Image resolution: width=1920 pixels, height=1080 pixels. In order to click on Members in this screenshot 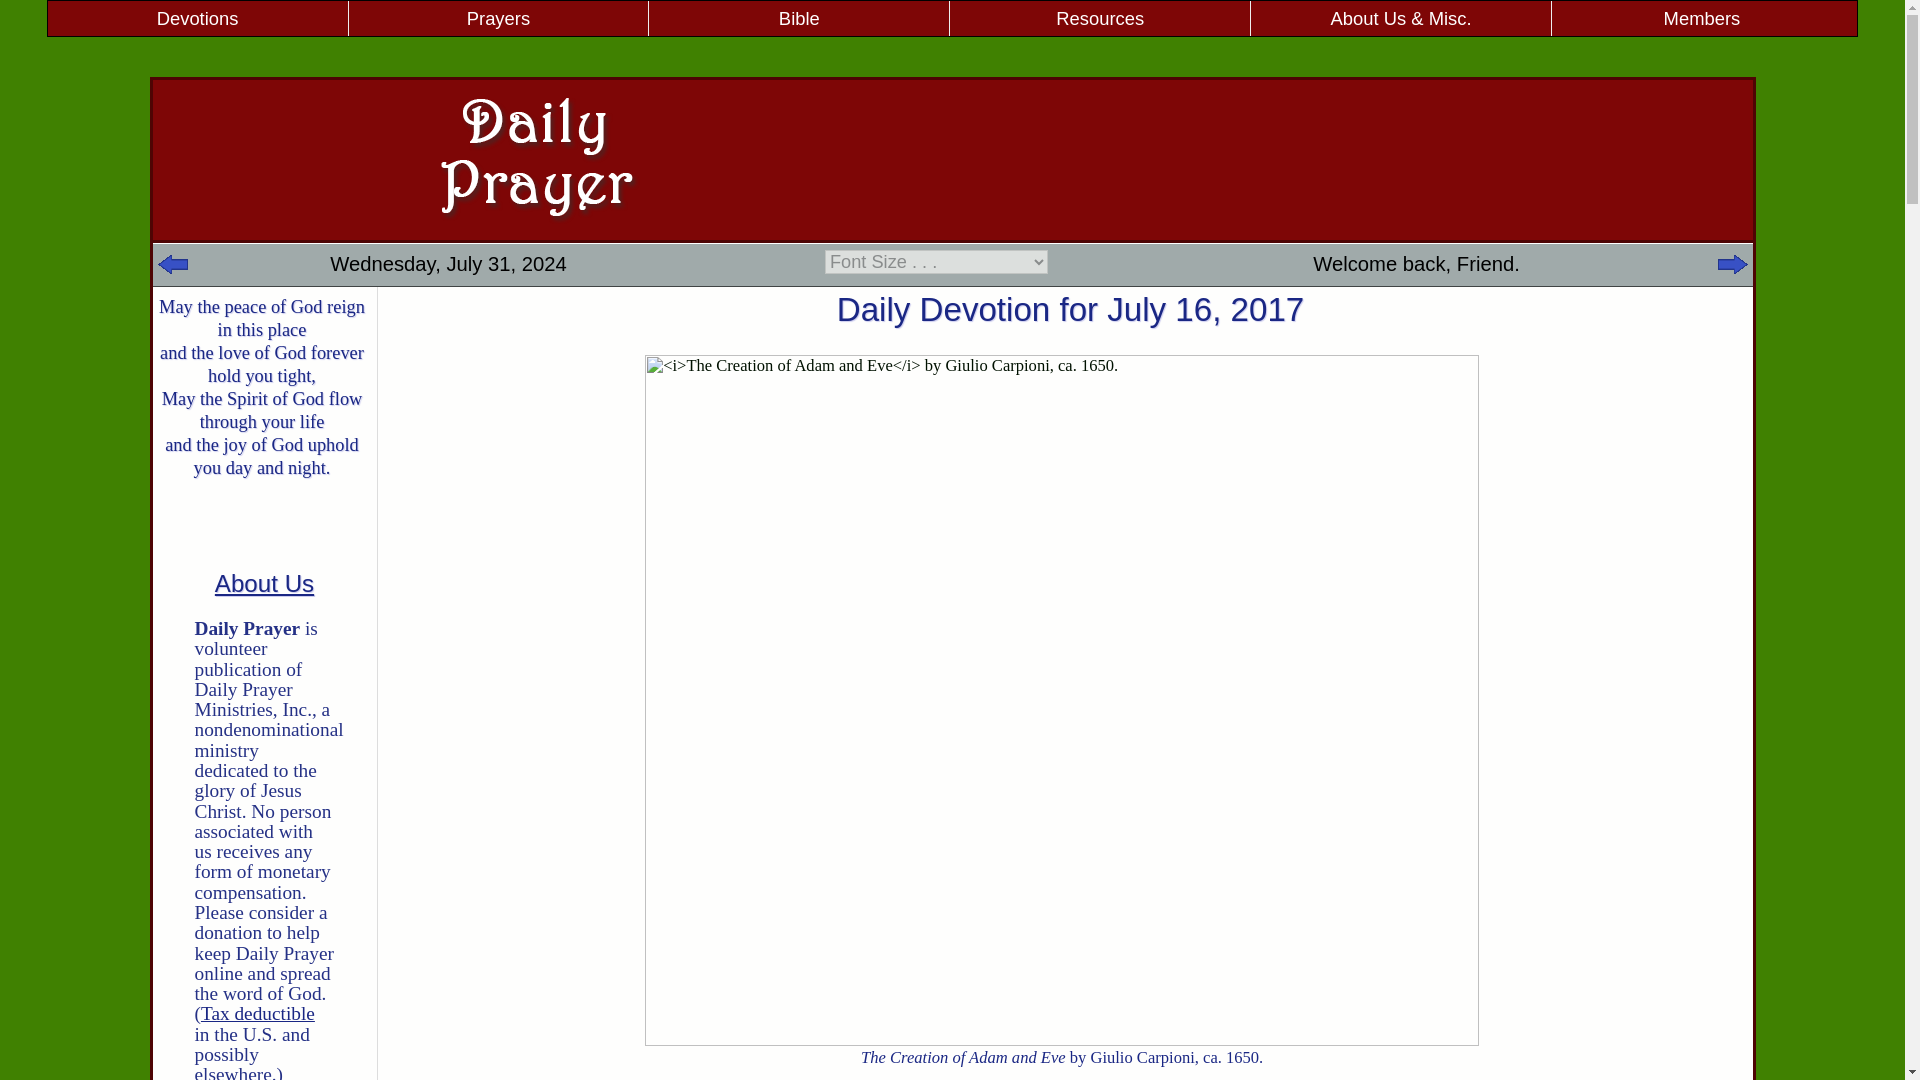, I will do `click(1702, 18)`.